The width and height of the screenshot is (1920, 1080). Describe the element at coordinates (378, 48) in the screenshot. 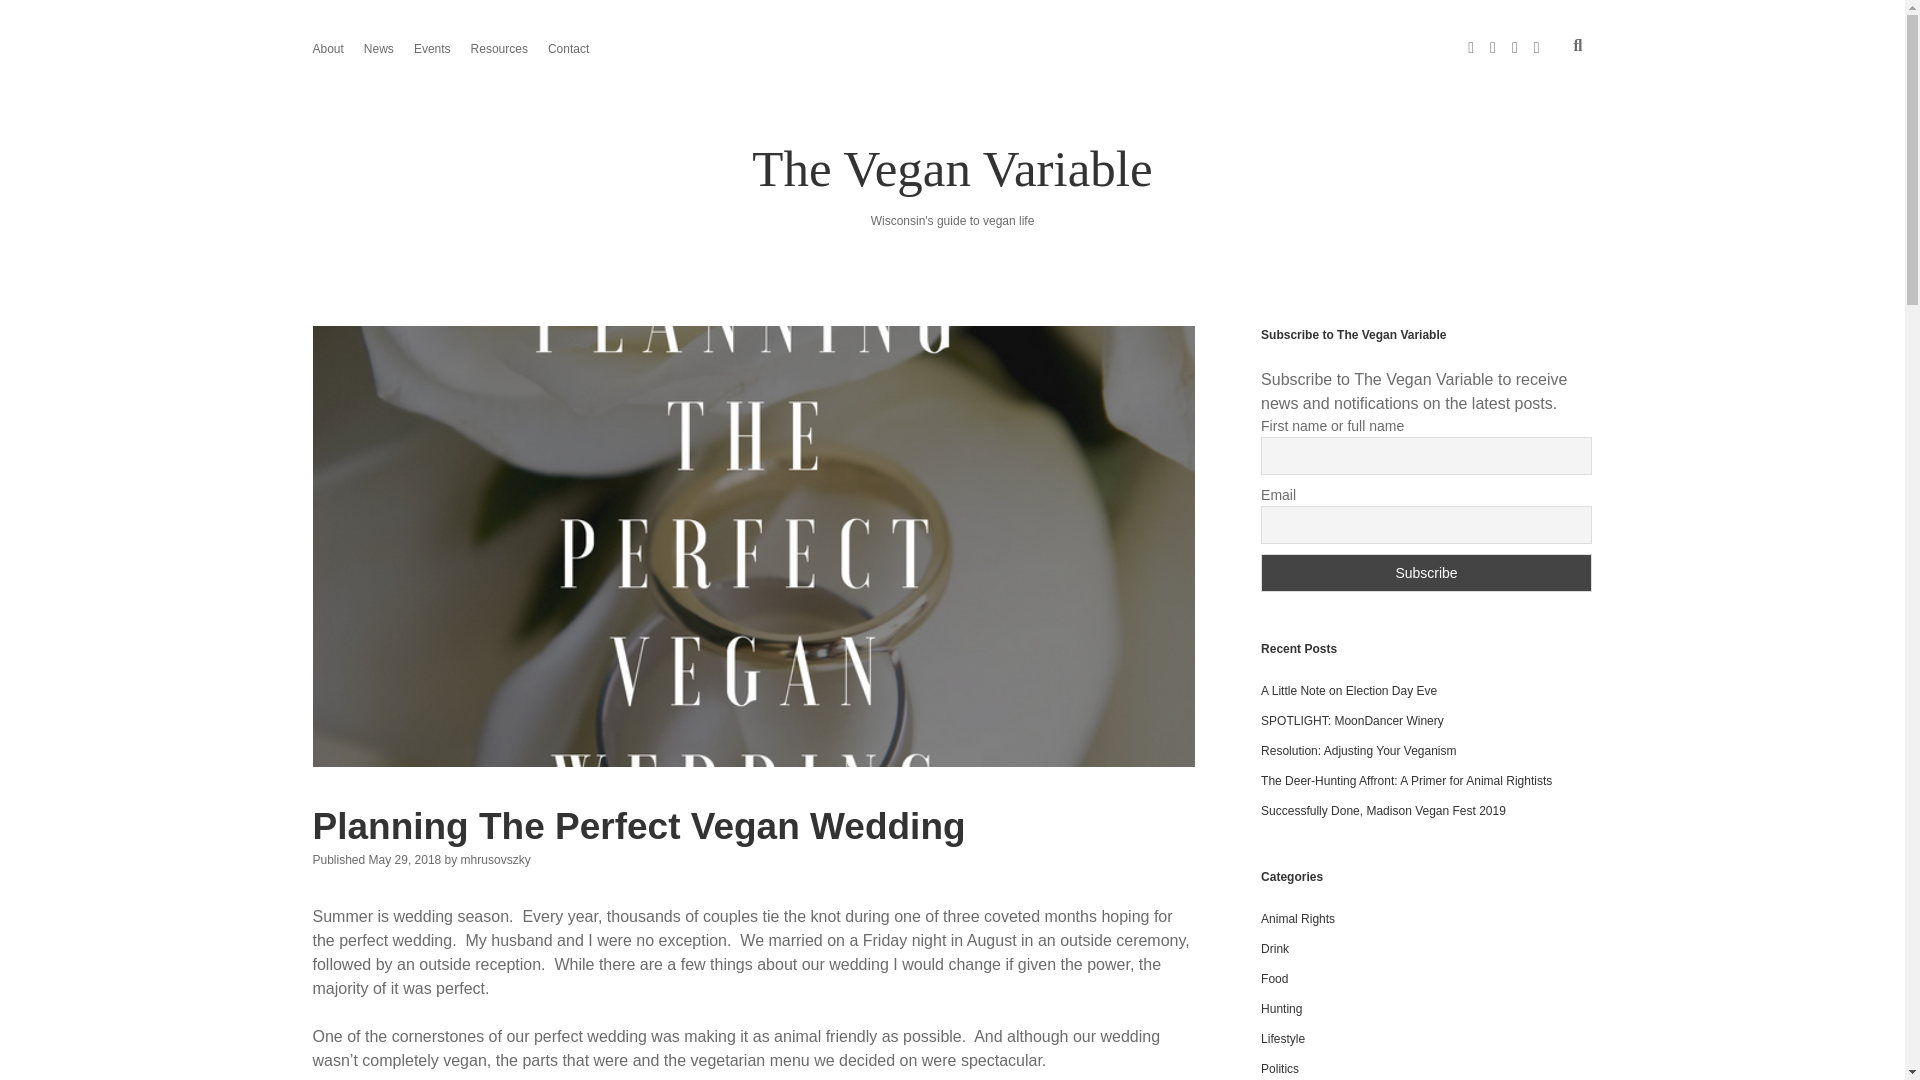

I see `News` at that location.